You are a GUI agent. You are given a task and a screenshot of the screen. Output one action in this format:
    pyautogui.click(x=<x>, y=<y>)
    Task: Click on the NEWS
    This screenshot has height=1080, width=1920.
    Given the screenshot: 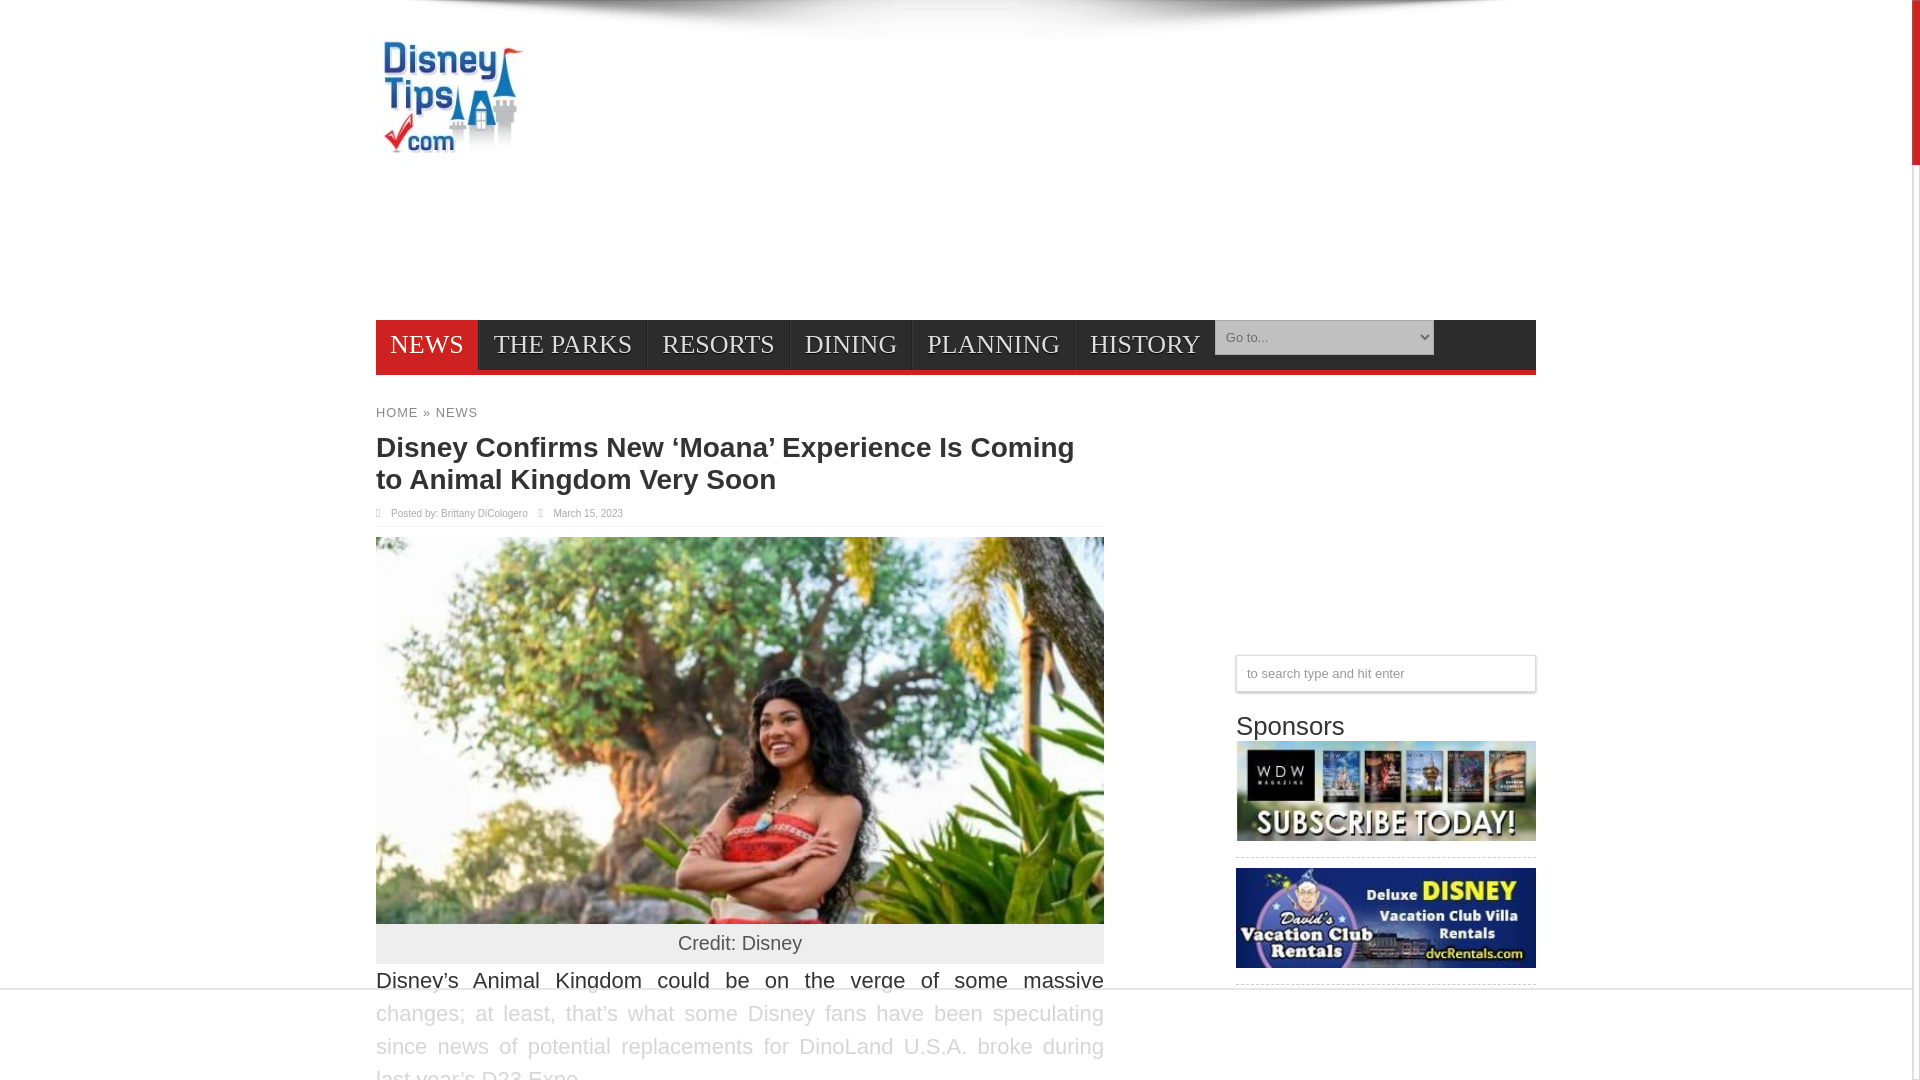 What is the action you would take?
    pyautogui.click(x=427, y=344)
    